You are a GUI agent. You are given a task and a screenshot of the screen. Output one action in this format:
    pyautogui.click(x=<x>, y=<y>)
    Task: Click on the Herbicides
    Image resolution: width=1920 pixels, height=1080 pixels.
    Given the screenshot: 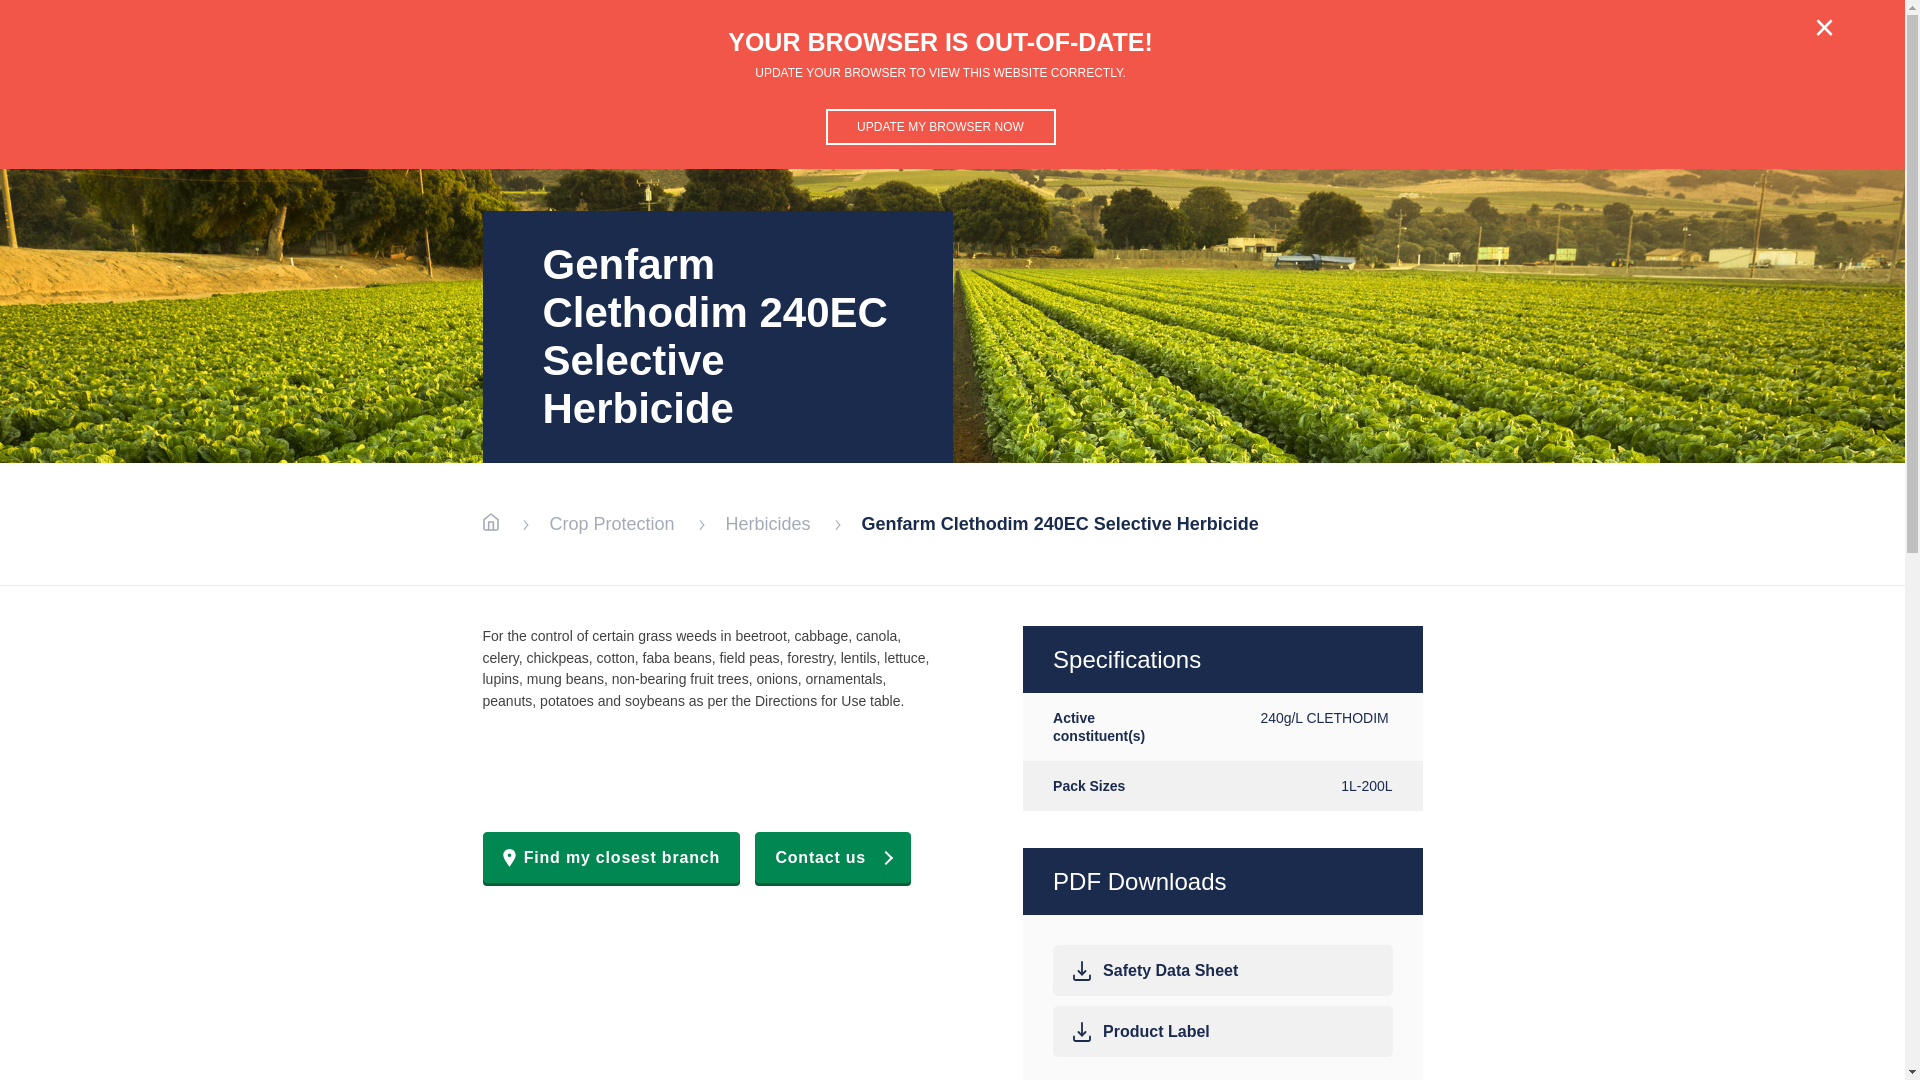 What is the action you would take?
    pyautogui.click(x=768, y=524)
    